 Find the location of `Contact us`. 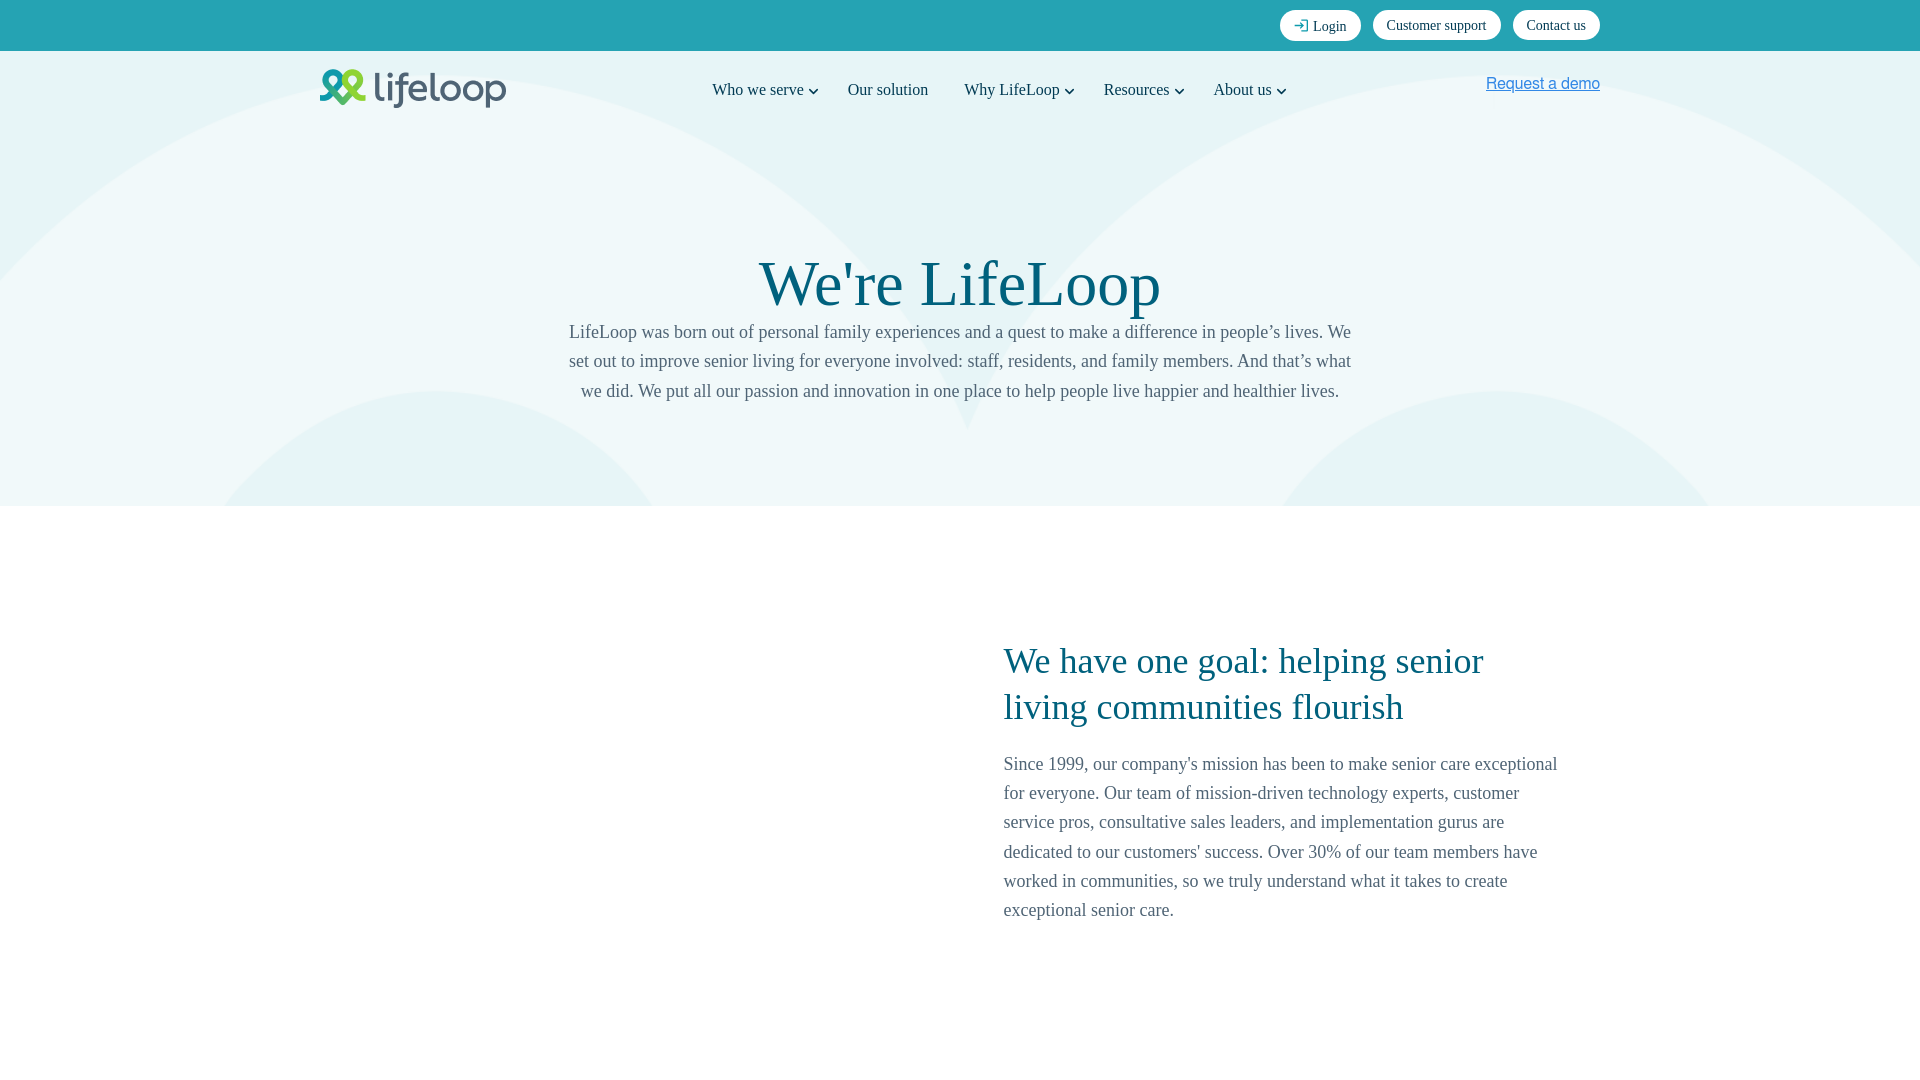

Contact us is located at coordinates (1556, 24).